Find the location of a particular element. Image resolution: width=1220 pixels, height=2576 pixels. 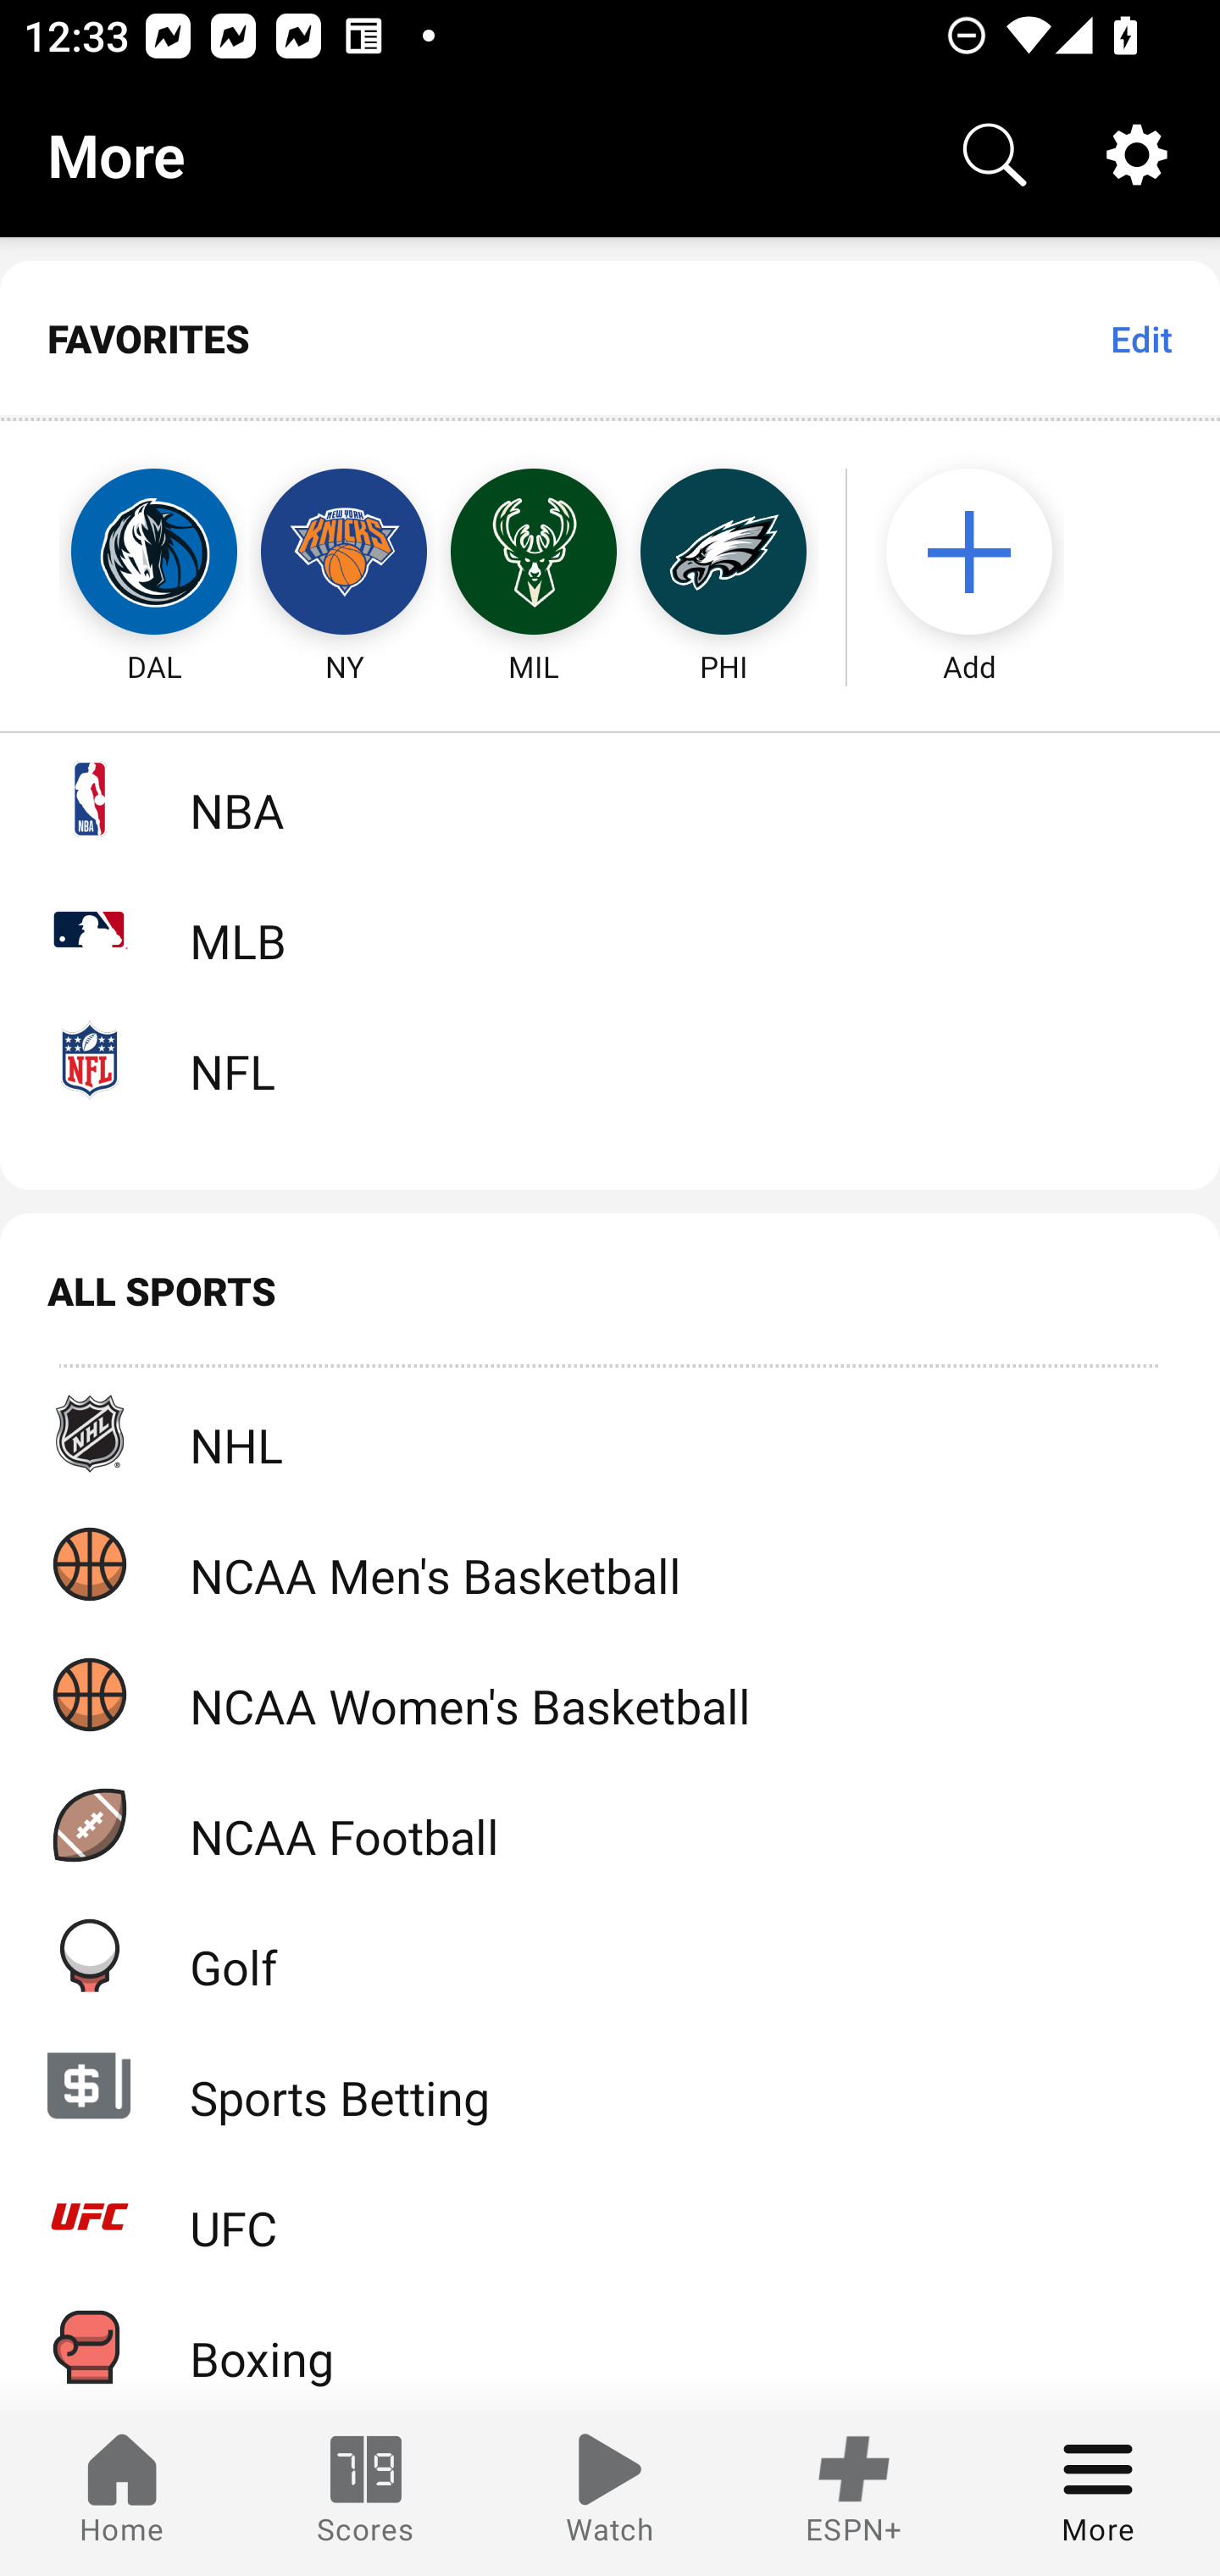

Sports Betting is located at coordinates (610, 2085).